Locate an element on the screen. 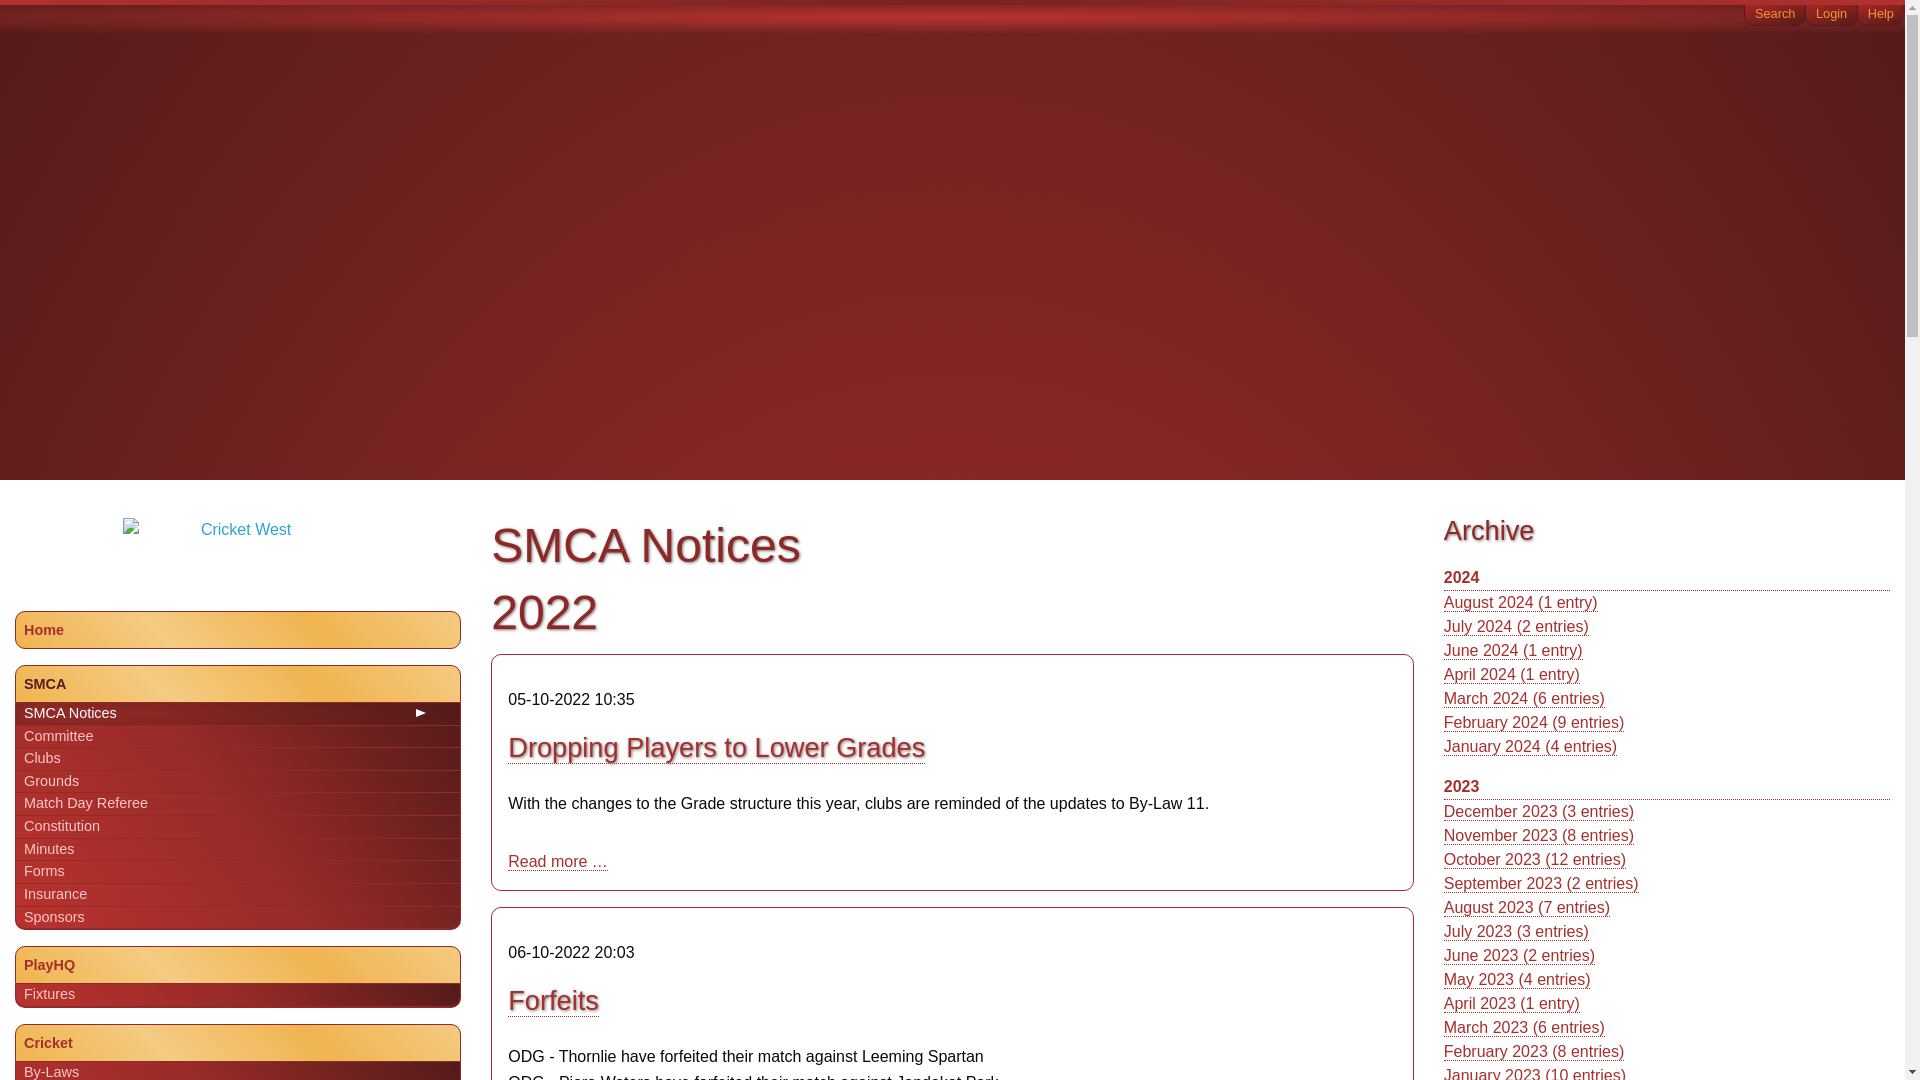 The height and width of the screenshot is (1080, 1920). Skip navigation is located at coordinates (10, 8).